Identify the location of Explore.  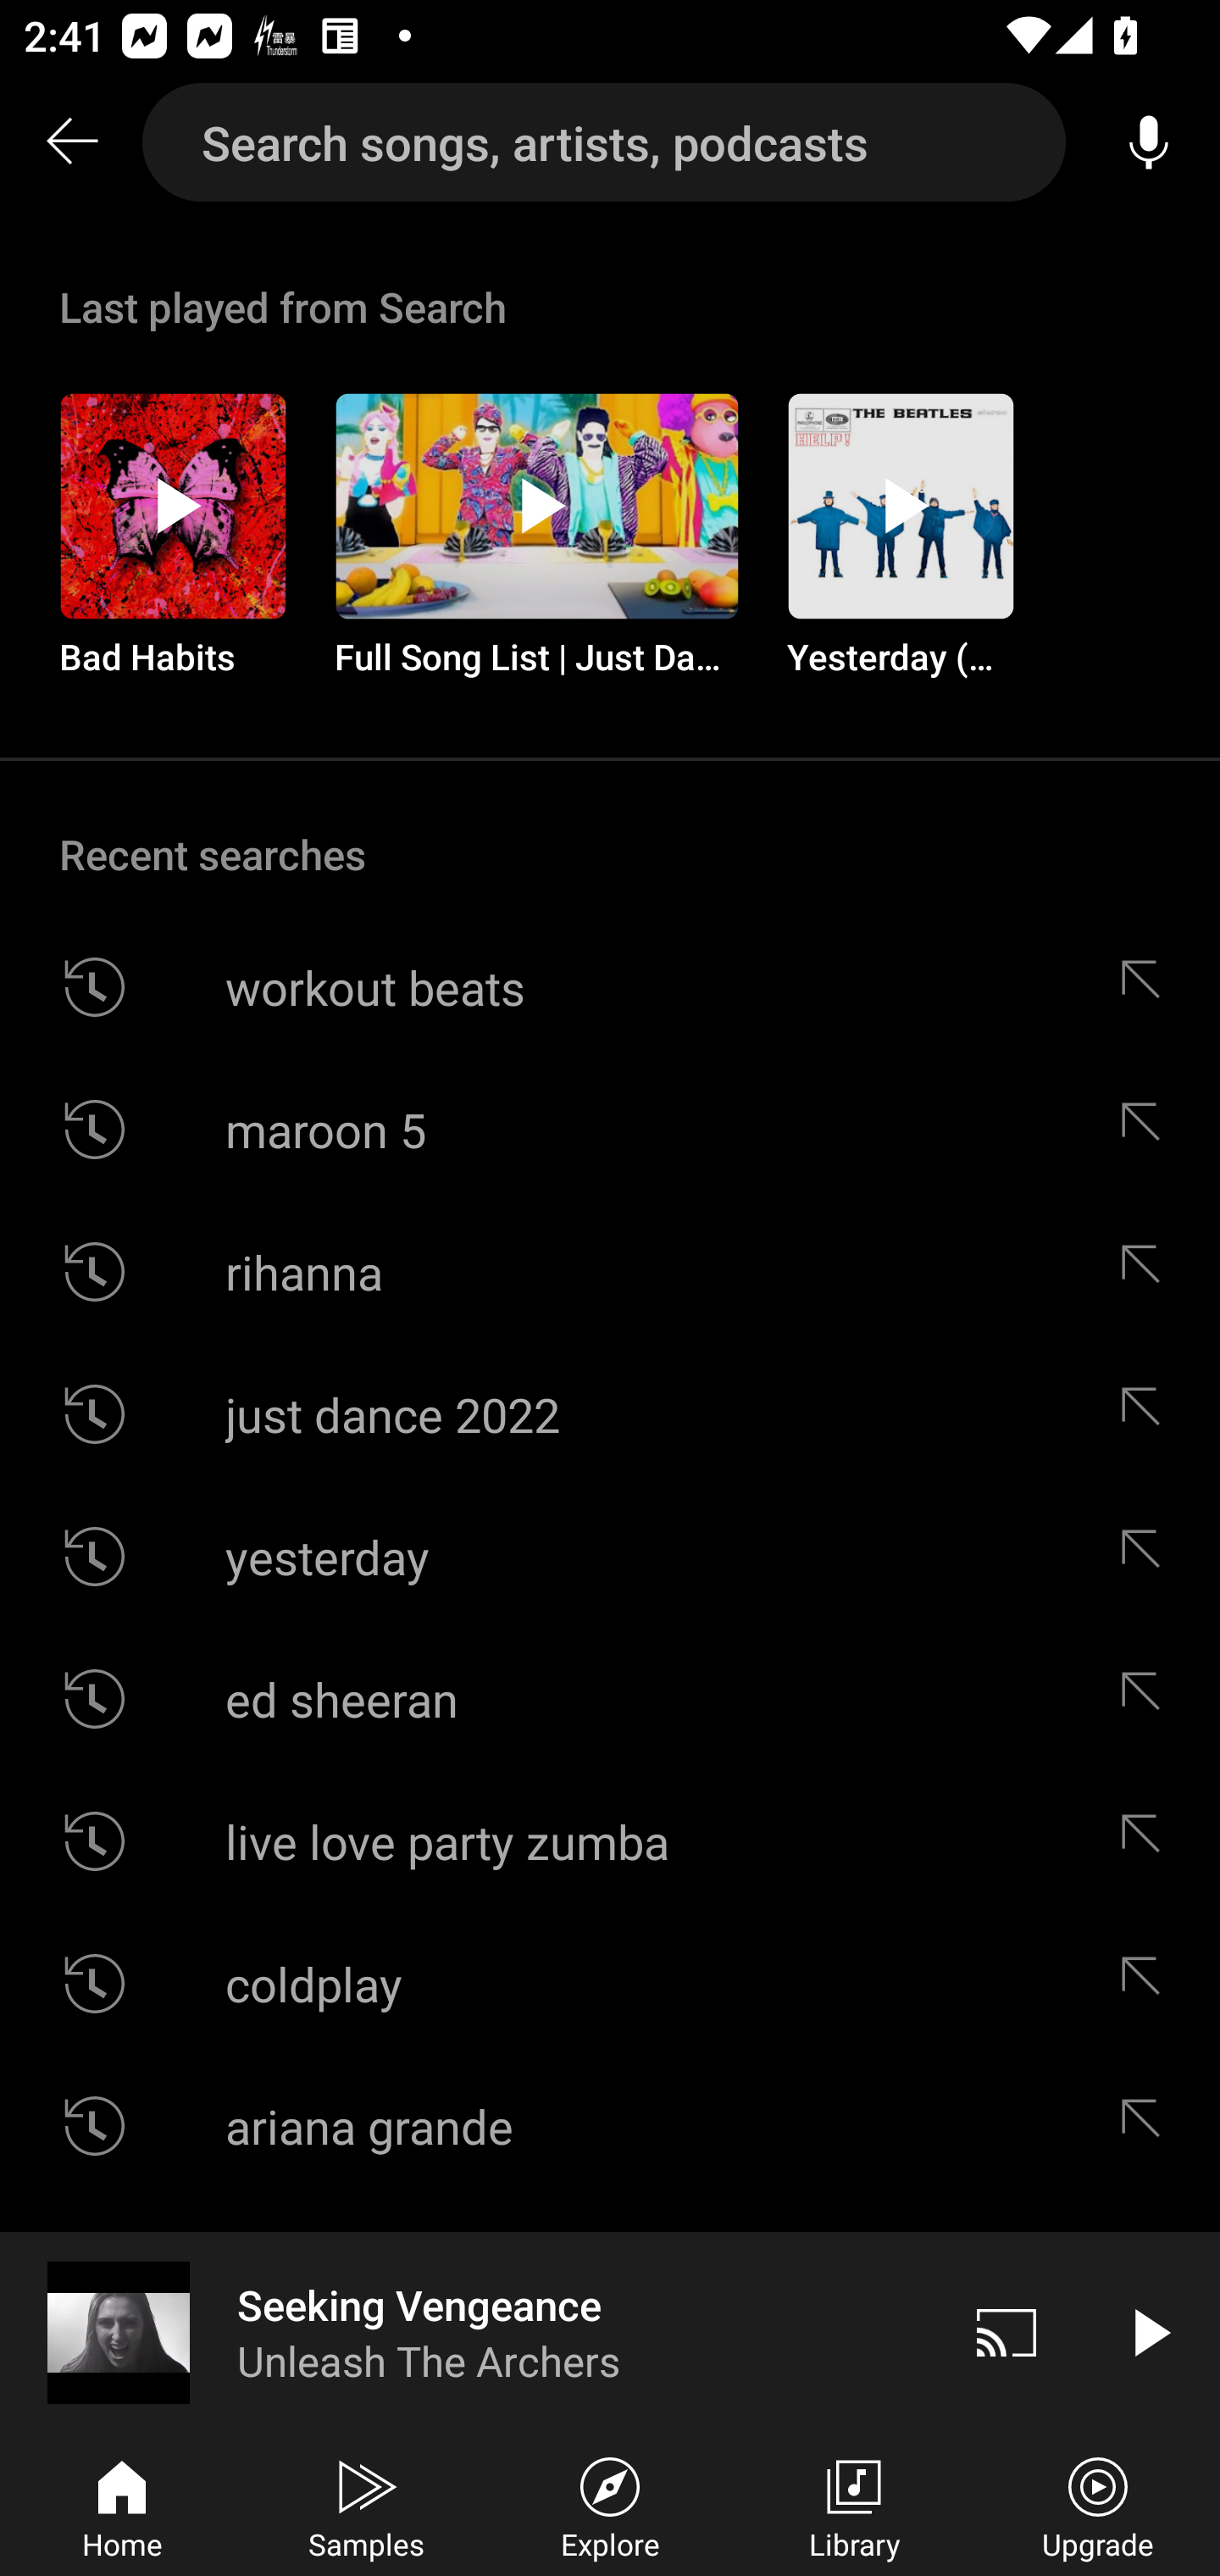
(610, 2505).